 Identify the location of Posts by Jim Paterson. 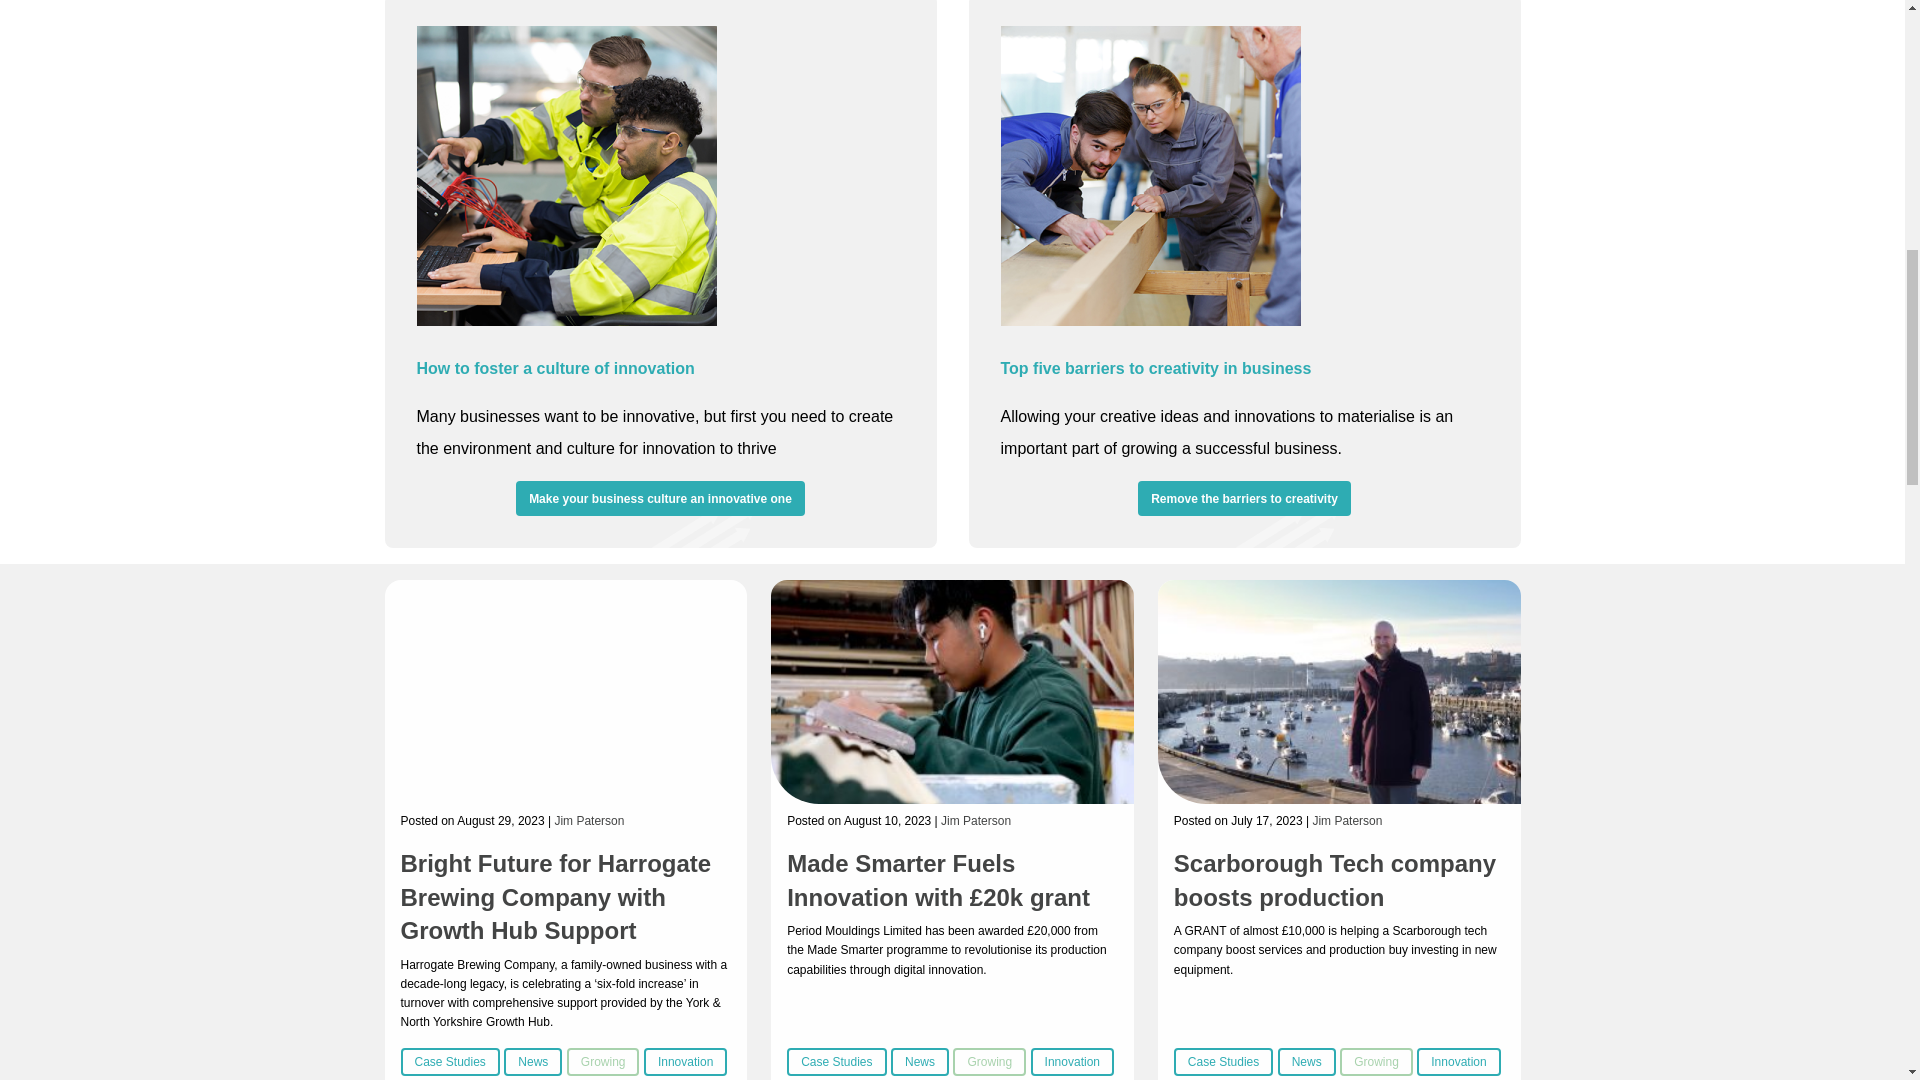
(589, 821).